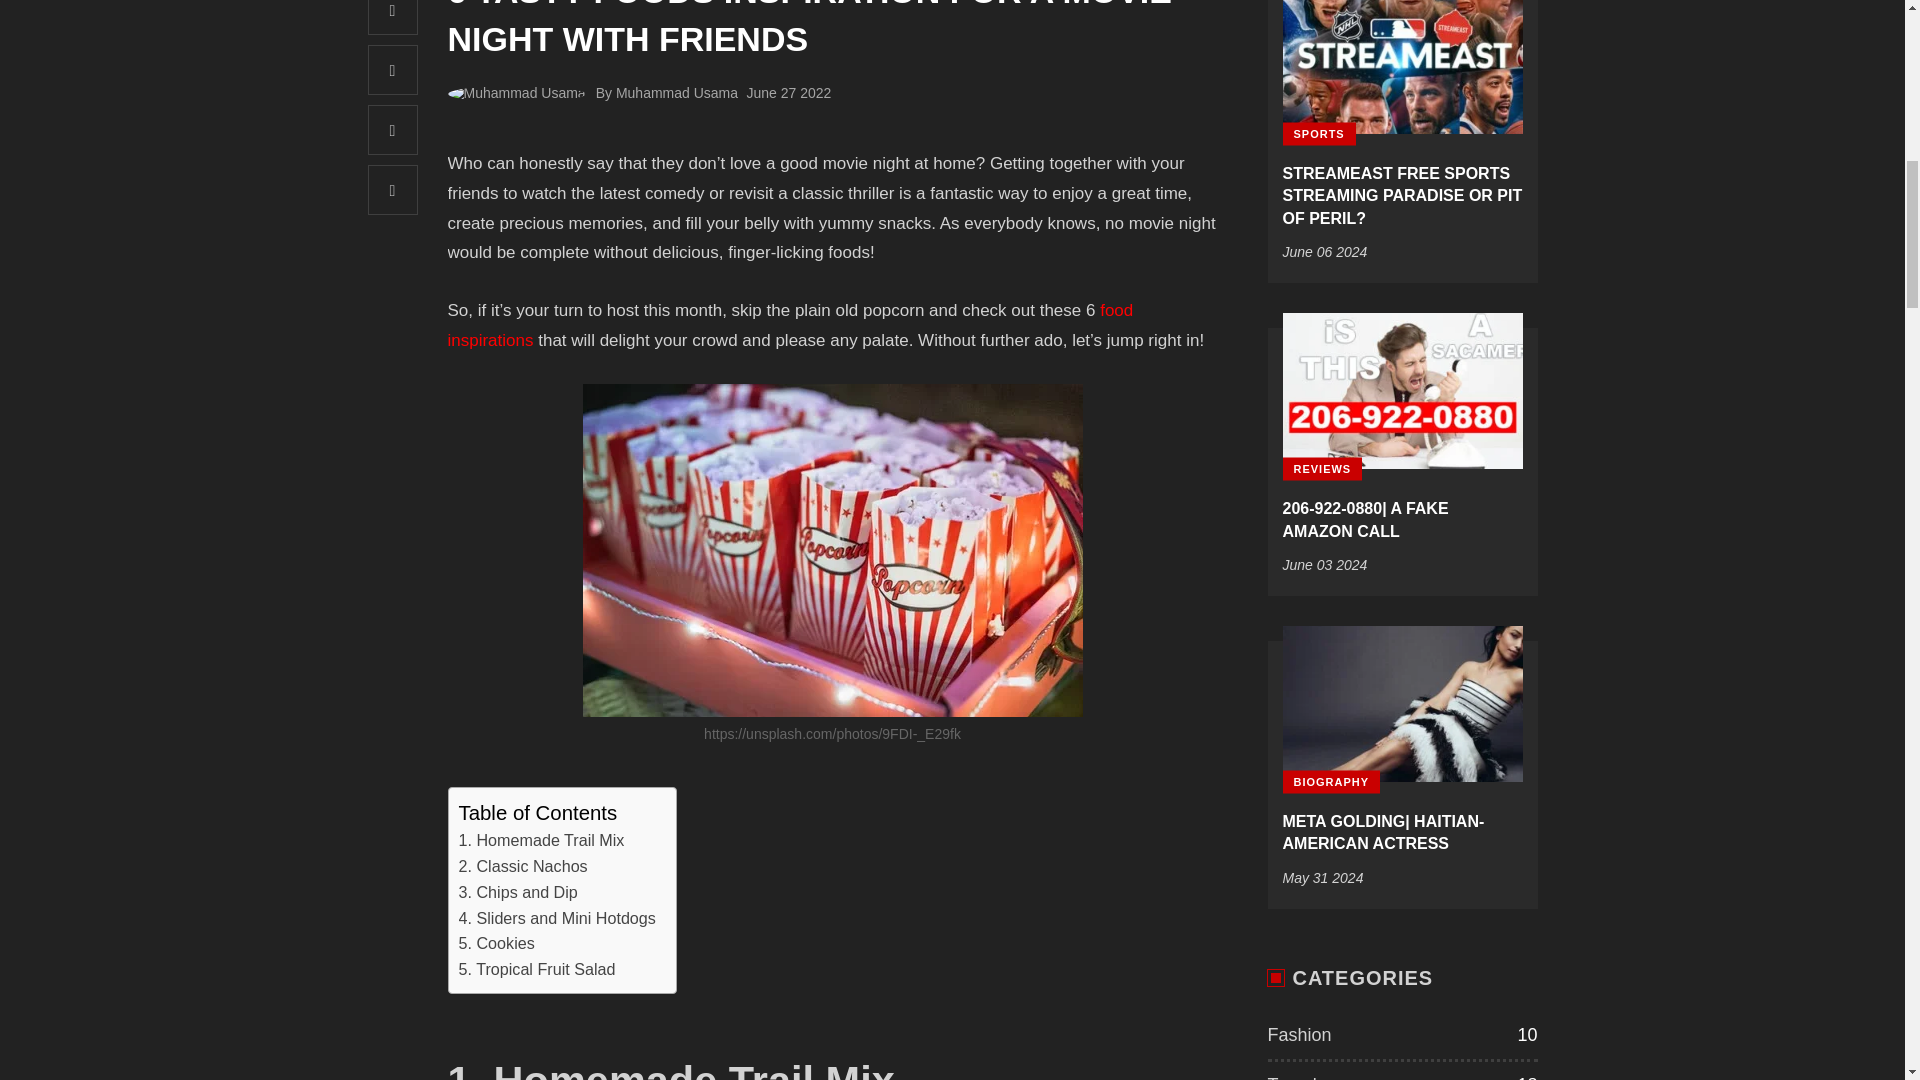  What do you see at coordinates (393, 130) in the screenshot?
I see `Share on Pinterest` at bounding box center [393, 130].